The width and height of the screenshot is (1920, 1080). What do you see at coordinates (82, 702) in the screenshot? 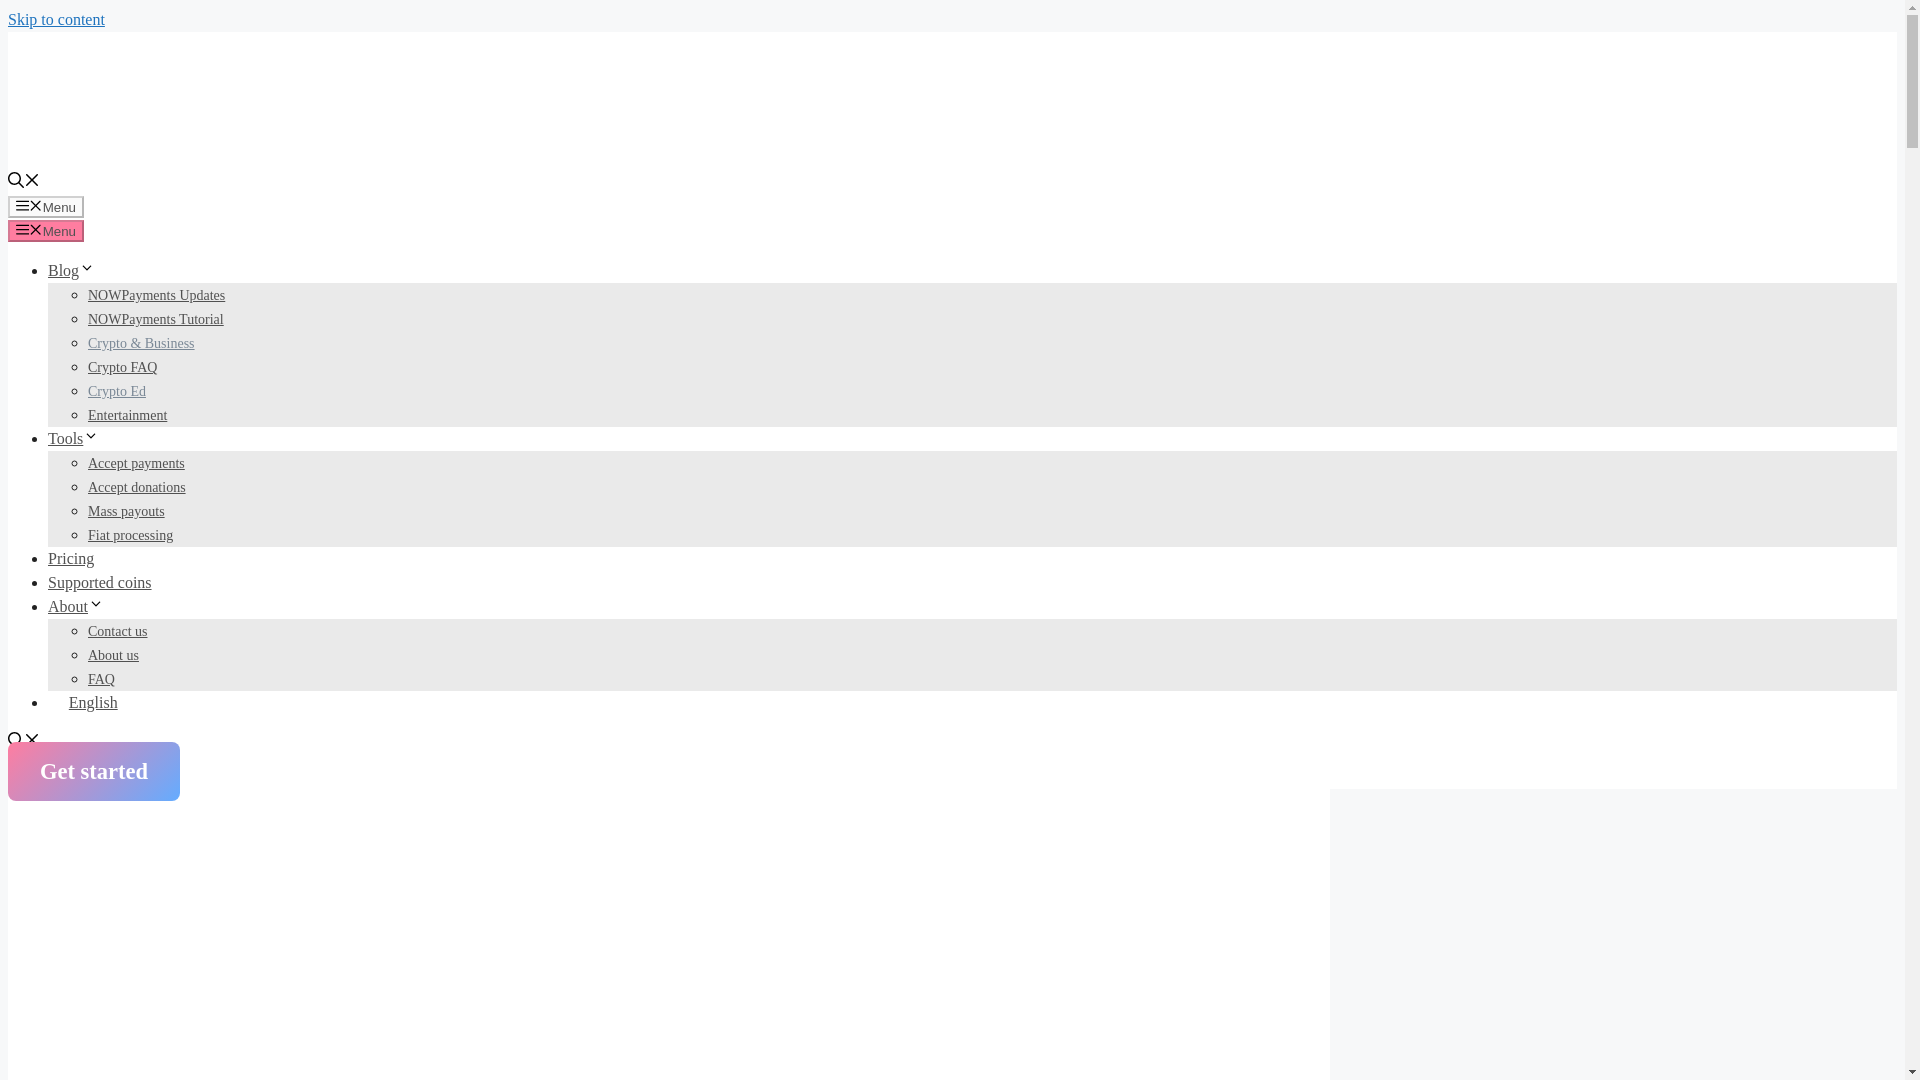
I see `English` at bounding box center [82, 702].